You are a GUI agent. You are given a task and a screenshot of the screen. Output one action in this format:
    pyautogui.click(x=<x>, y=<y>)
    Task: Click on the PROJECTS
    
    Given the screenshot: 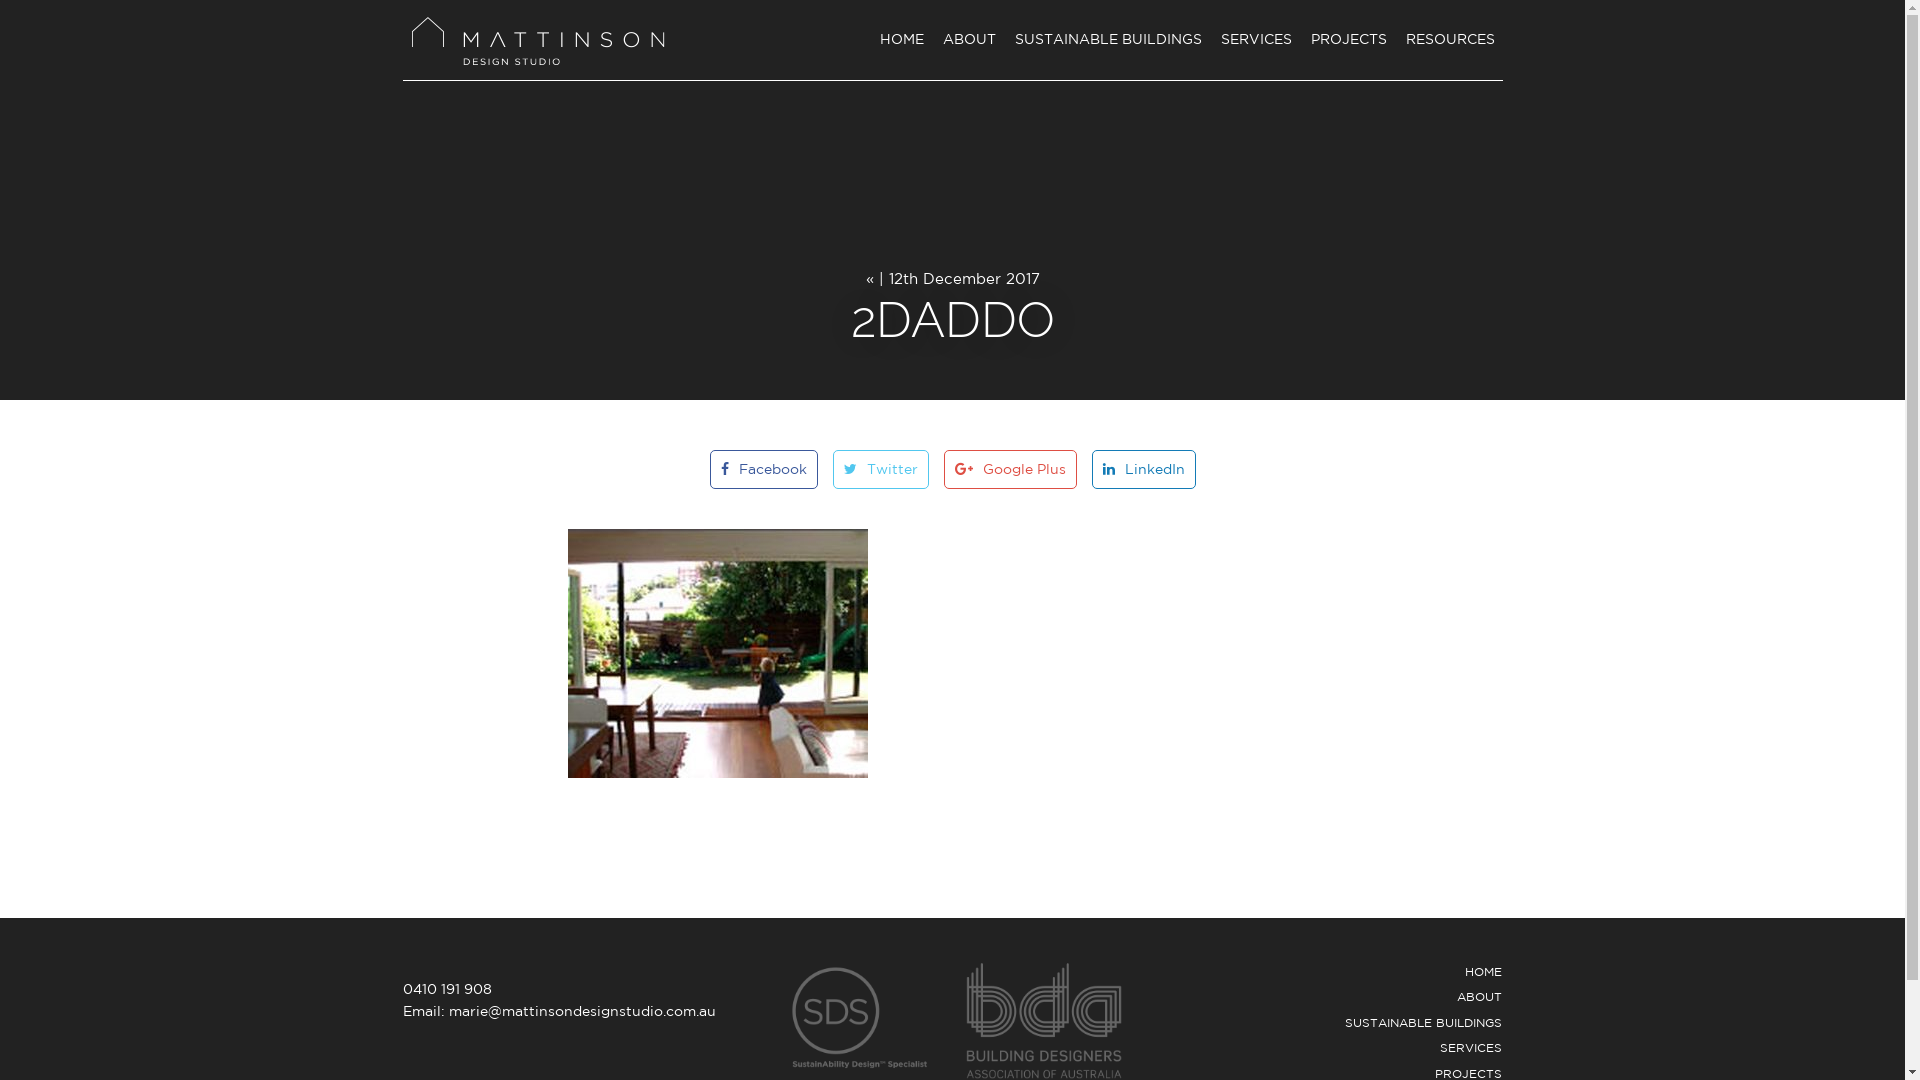 What is the action you would take?
    pyautogui.click(x=1468, y=1072)
    